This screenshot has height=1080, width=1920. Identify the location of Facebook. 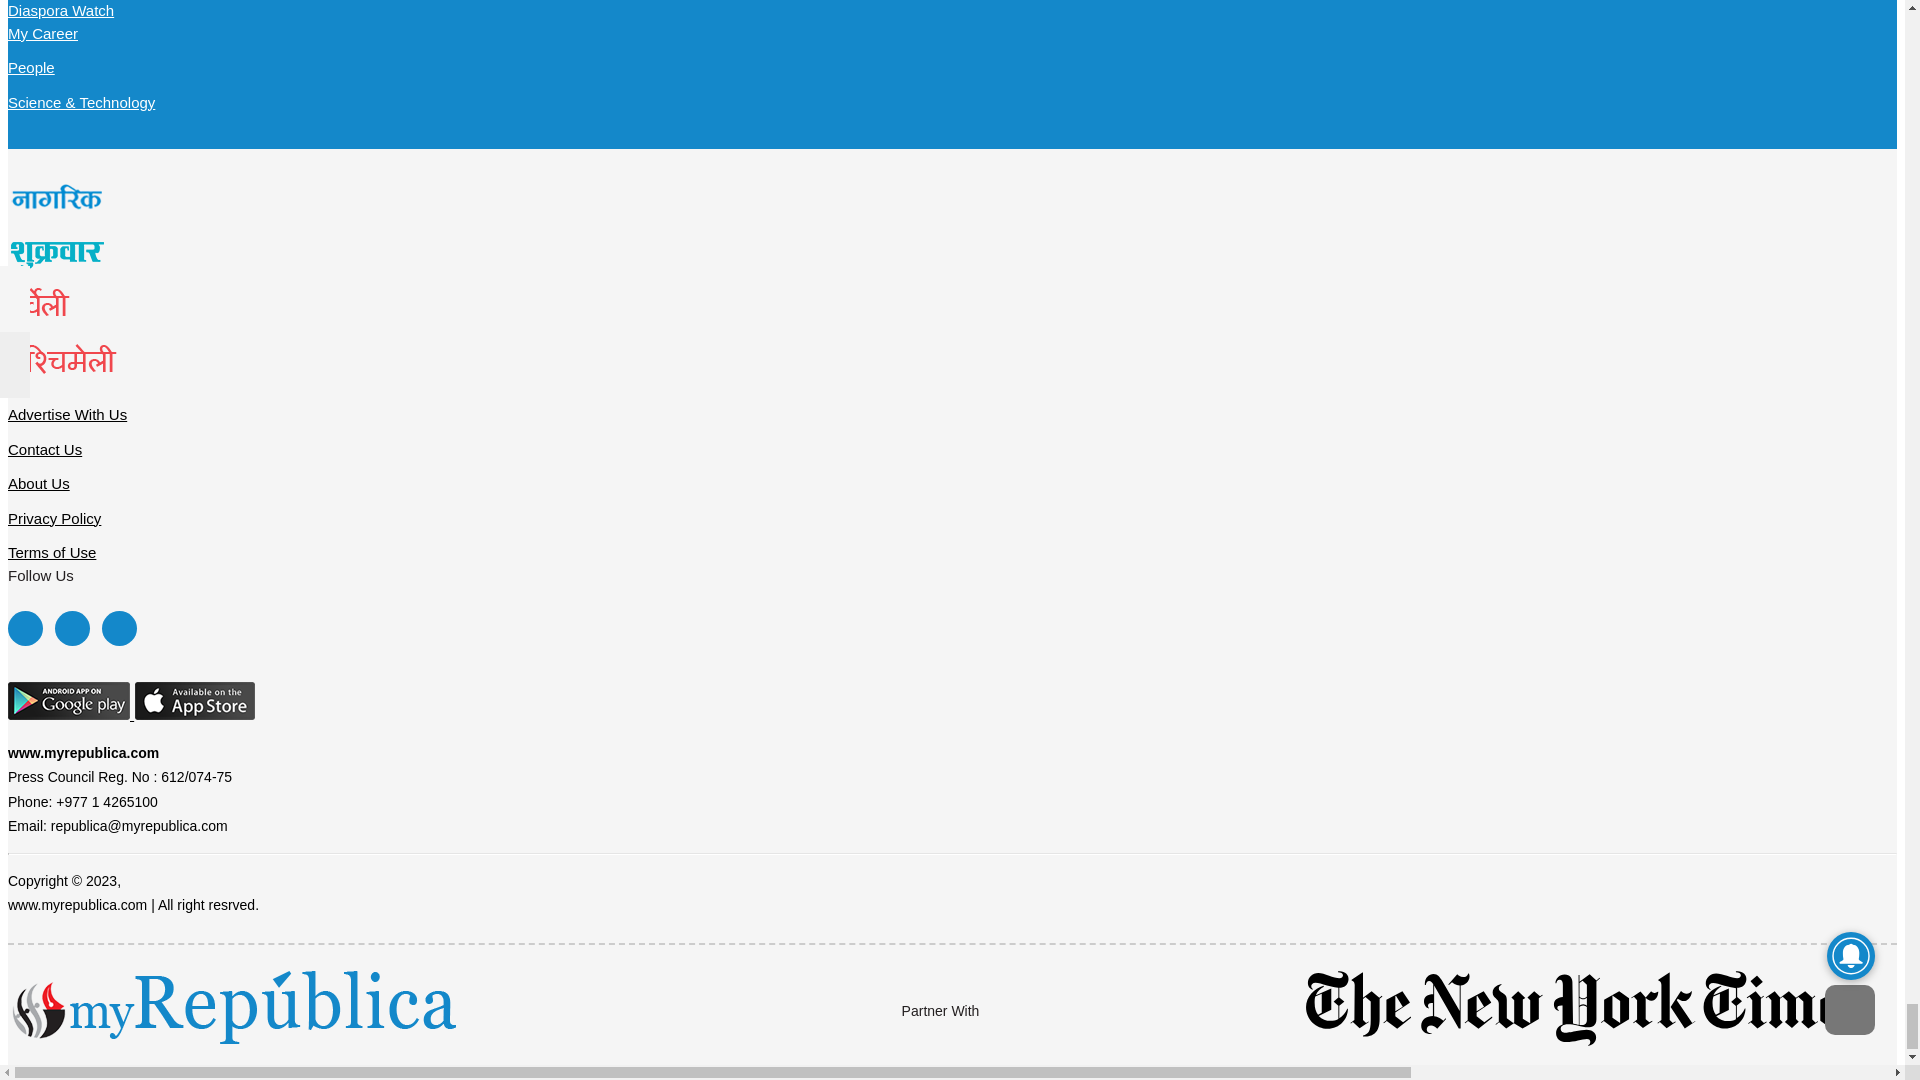
(24, 628).